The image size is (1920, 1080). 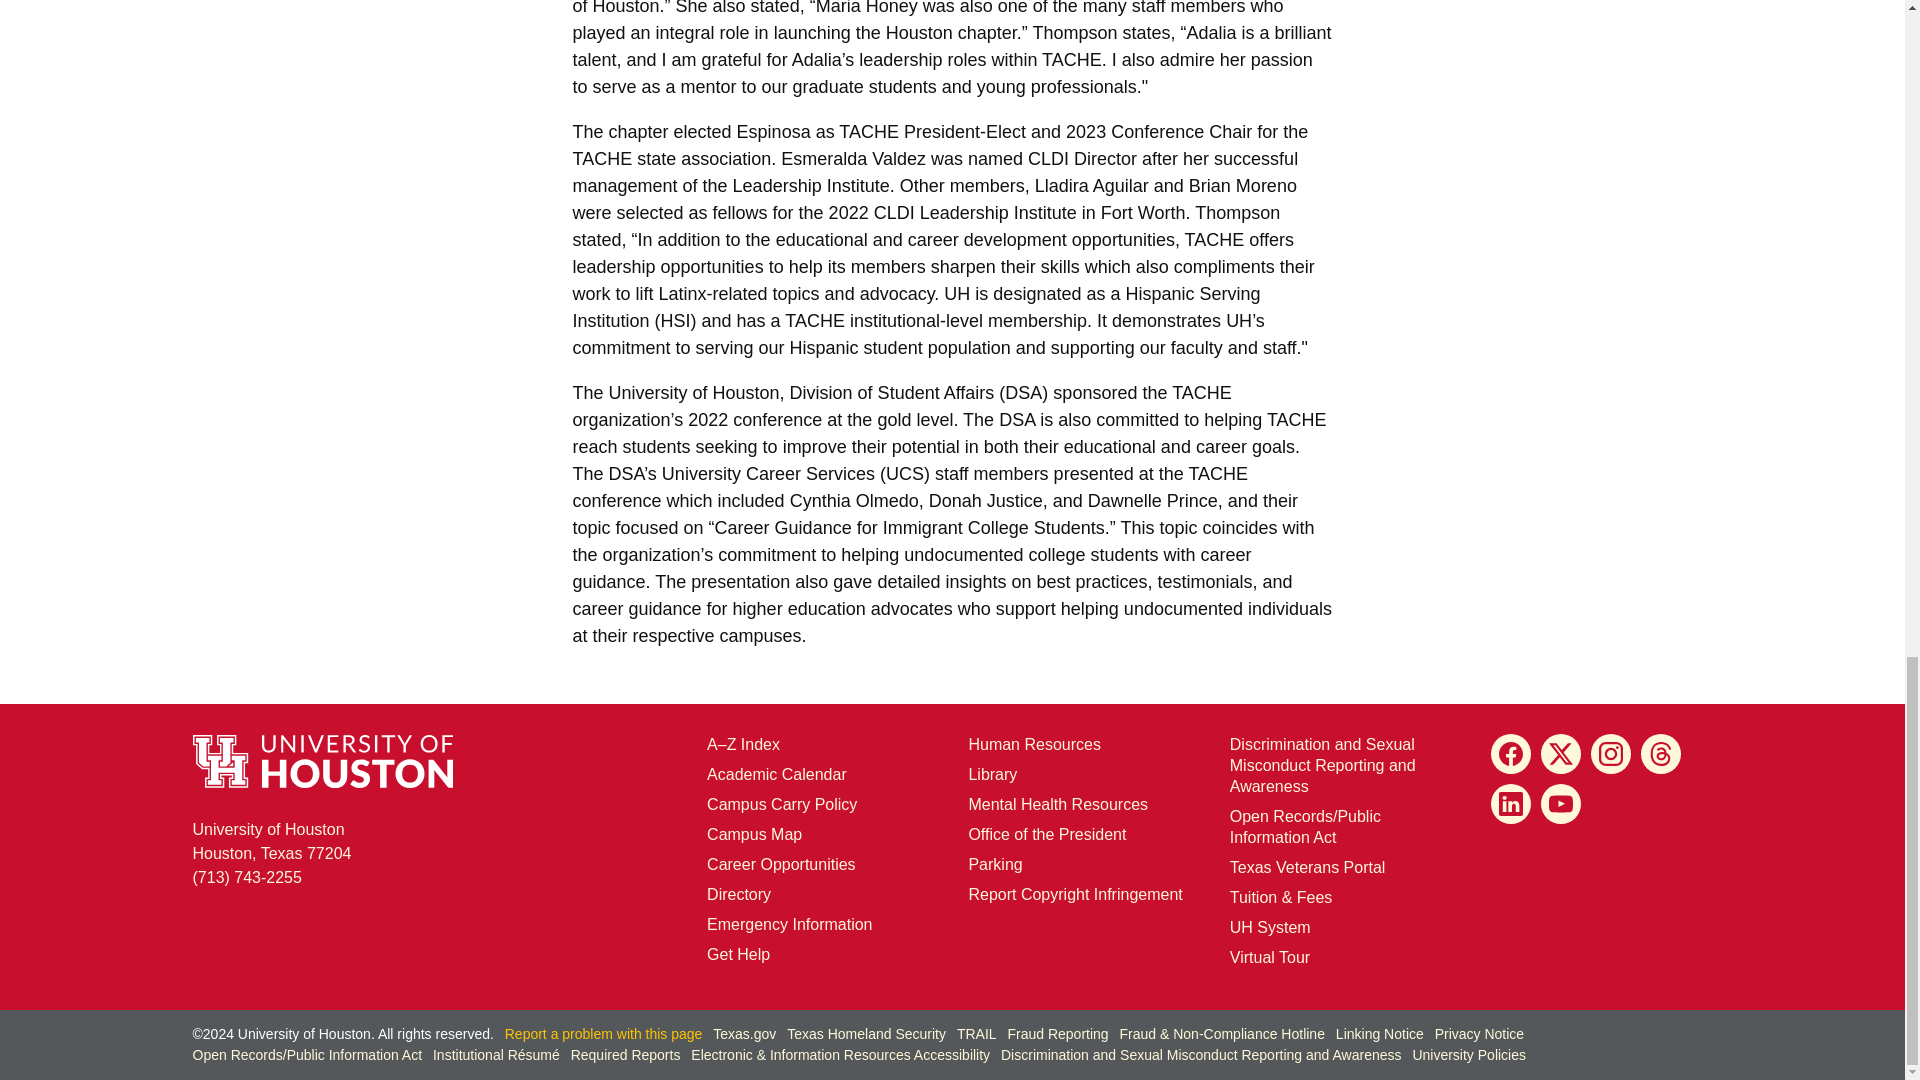 I want to click on Library, so click(x=992, y=774).